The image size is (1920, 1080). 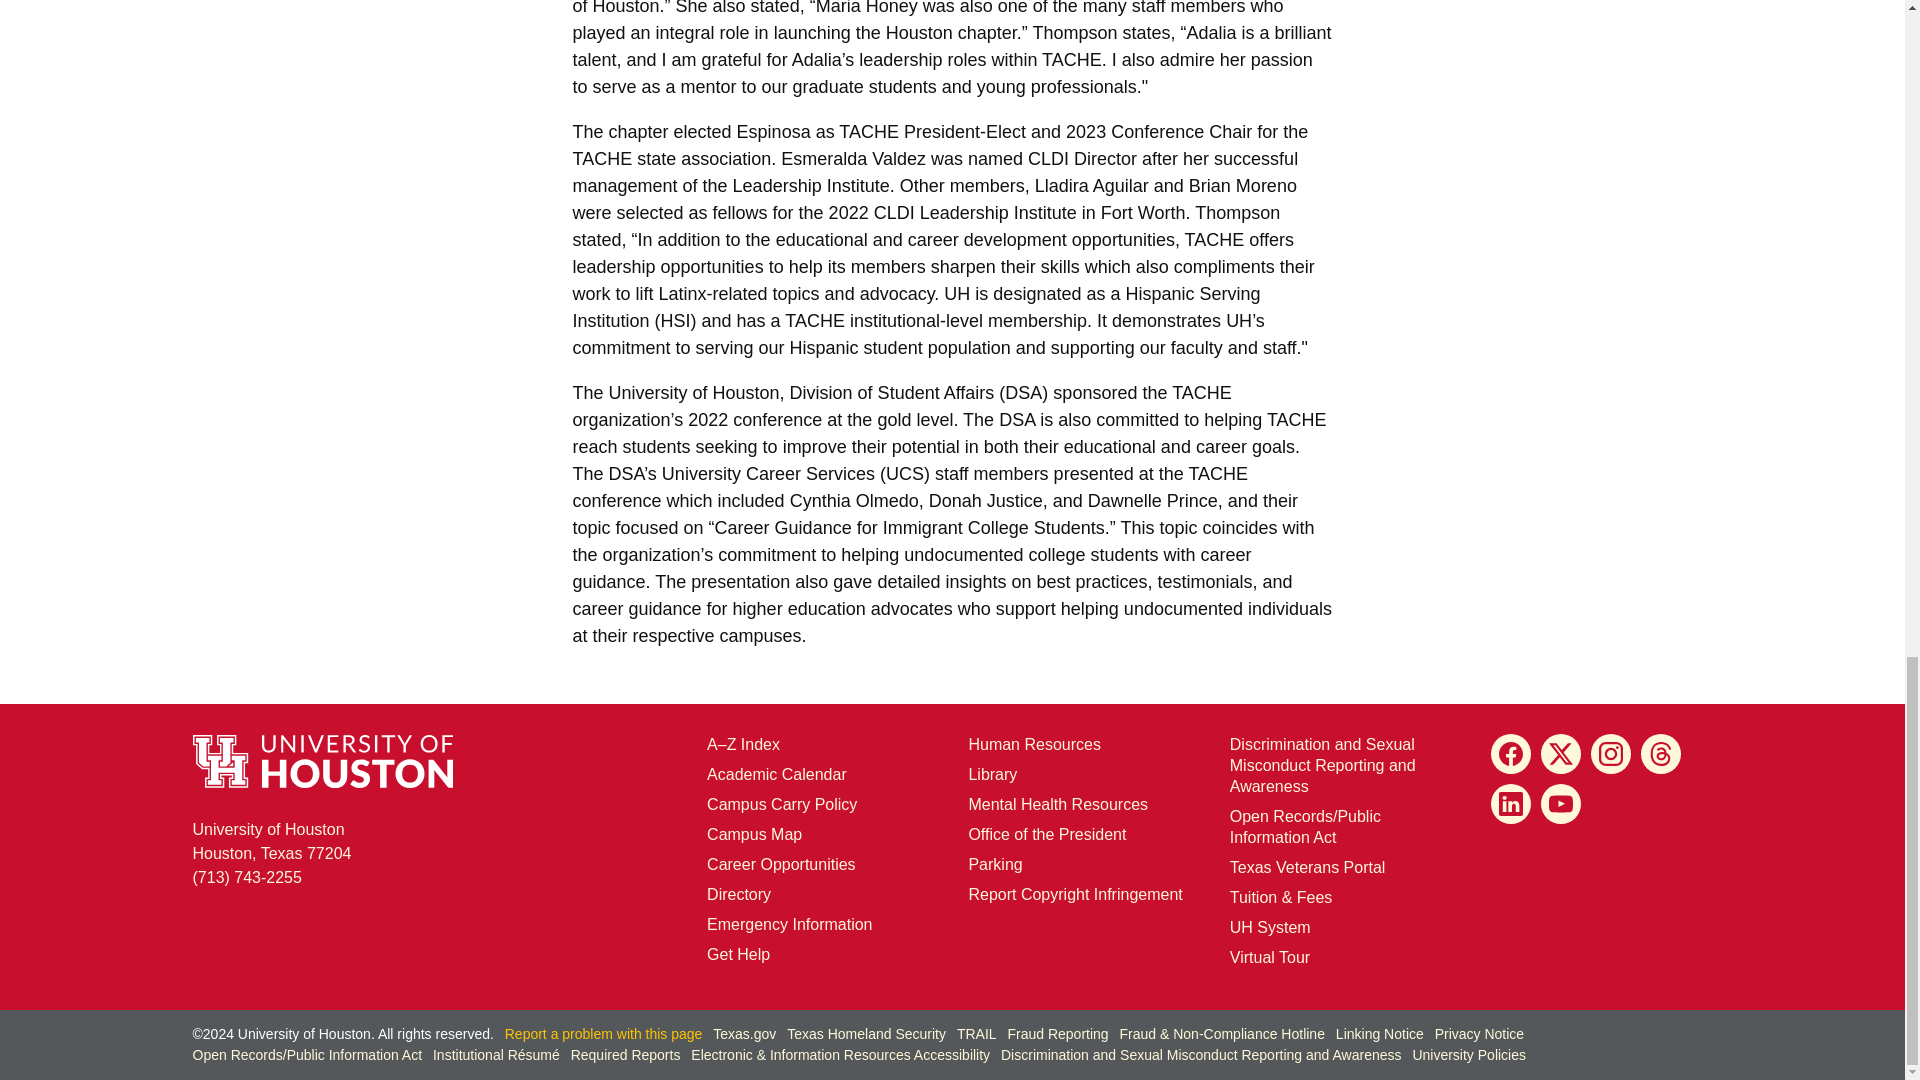 I want to click on Library, so click(x=992, y=774).